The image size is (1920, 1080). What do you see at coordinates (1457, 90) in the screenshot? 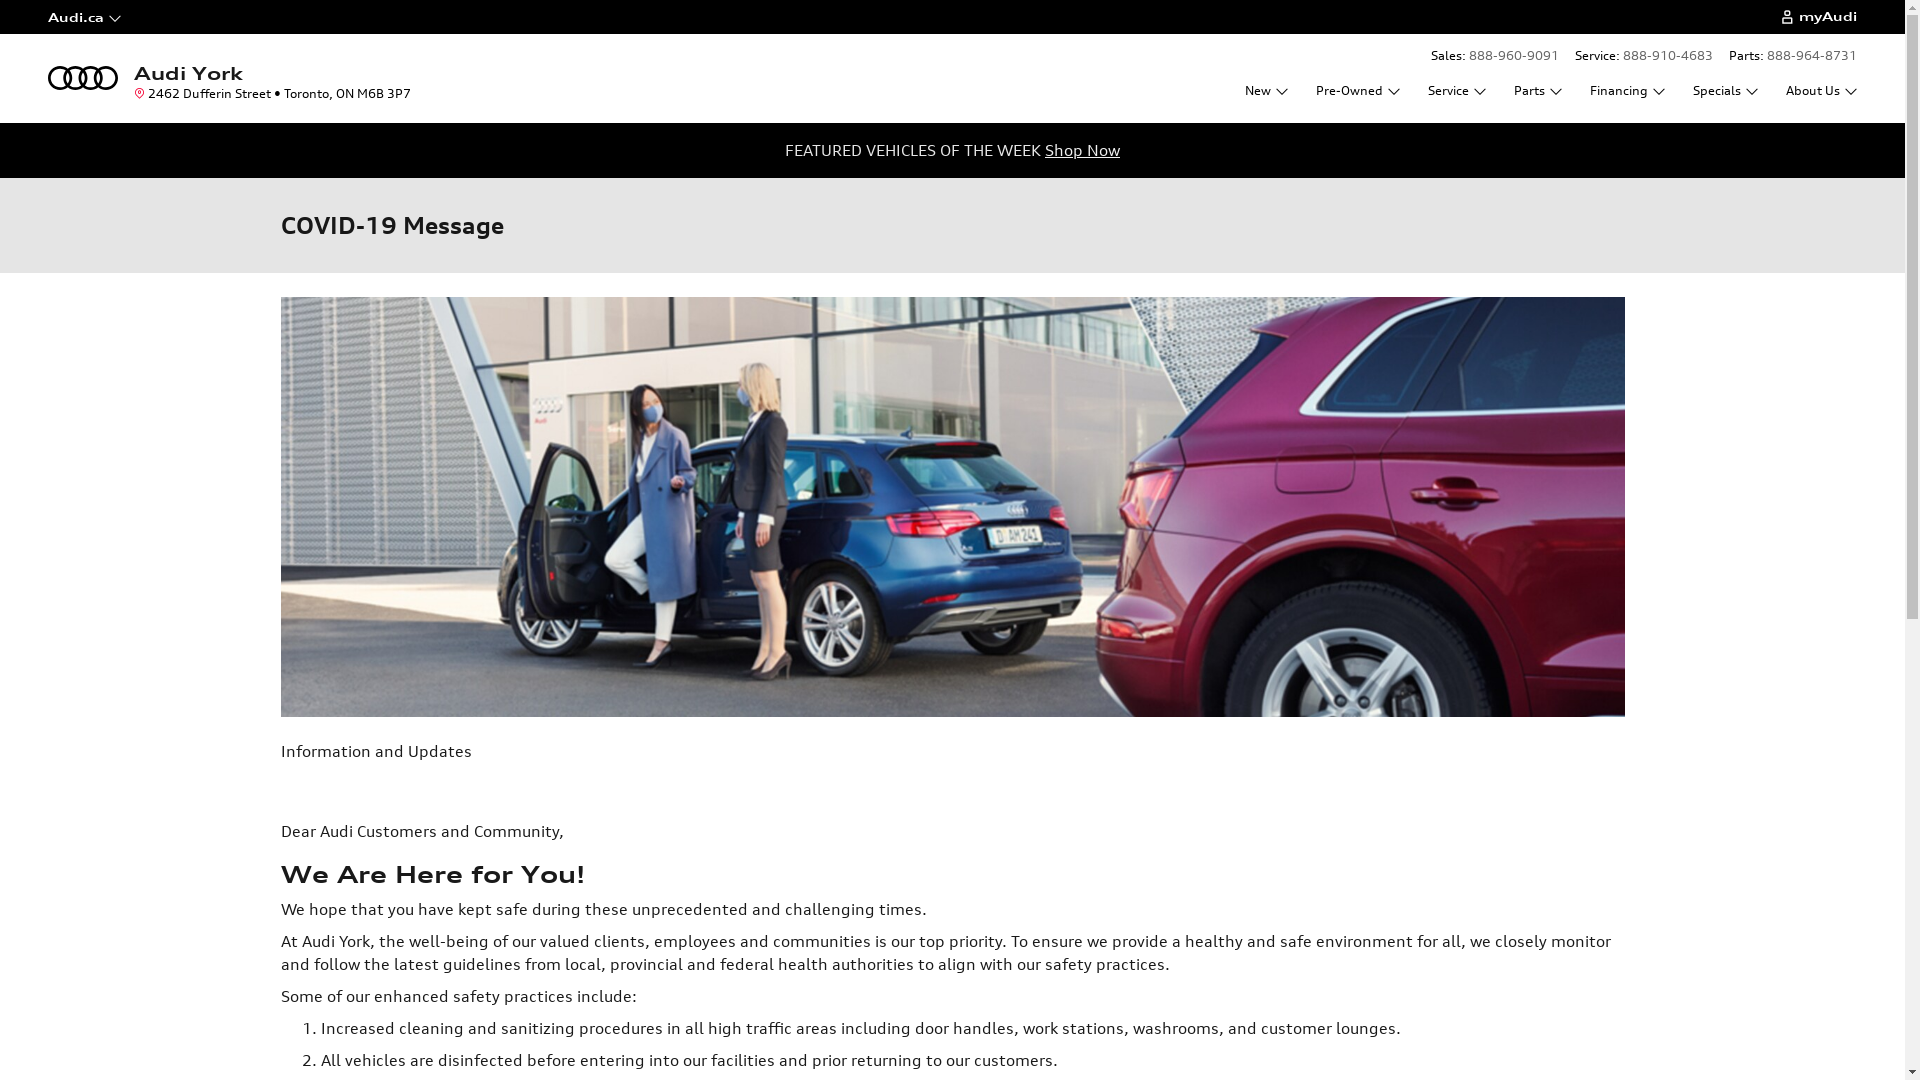
I see `Service` at bounding box center [1457, 90].